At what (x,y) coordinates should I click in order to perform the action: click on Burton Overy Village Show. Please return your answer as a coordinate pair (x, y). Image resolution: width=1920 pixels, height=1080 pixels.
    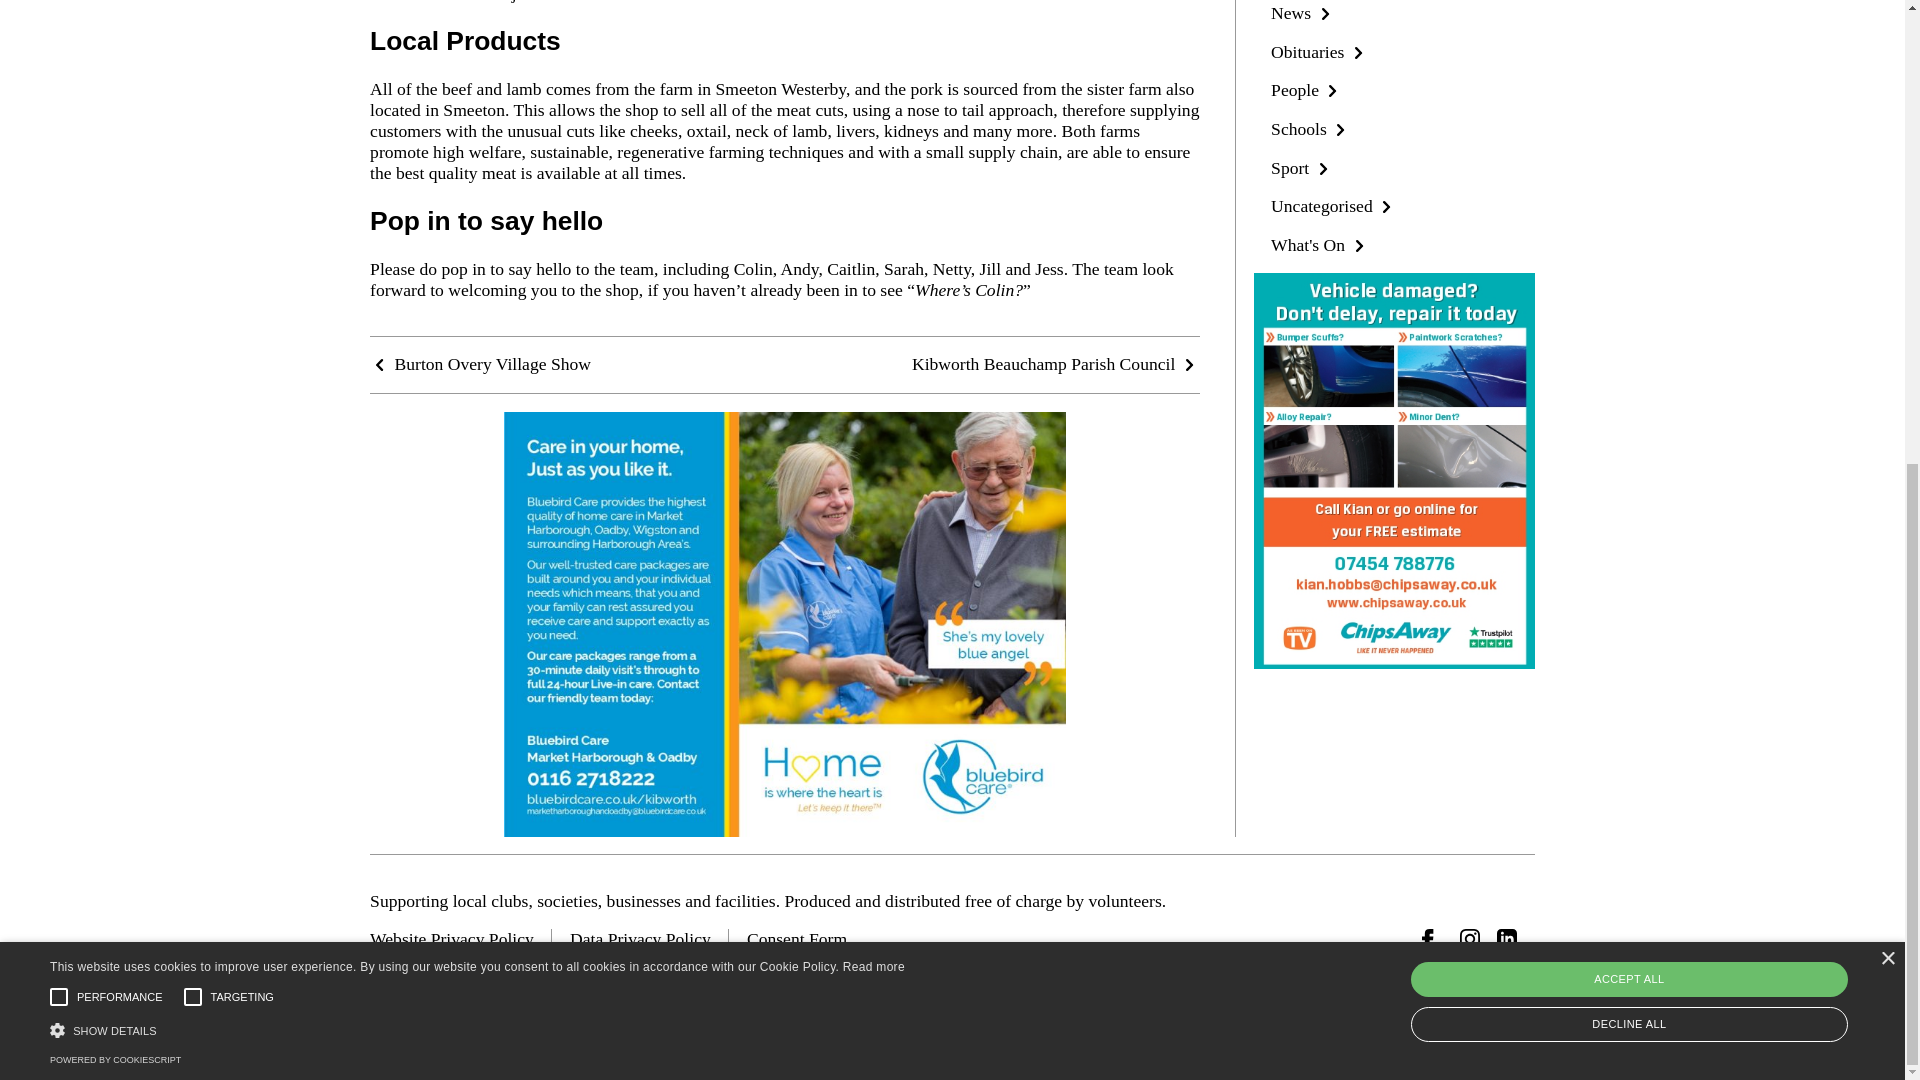
    Looking at the image, I should click on (480, 364).